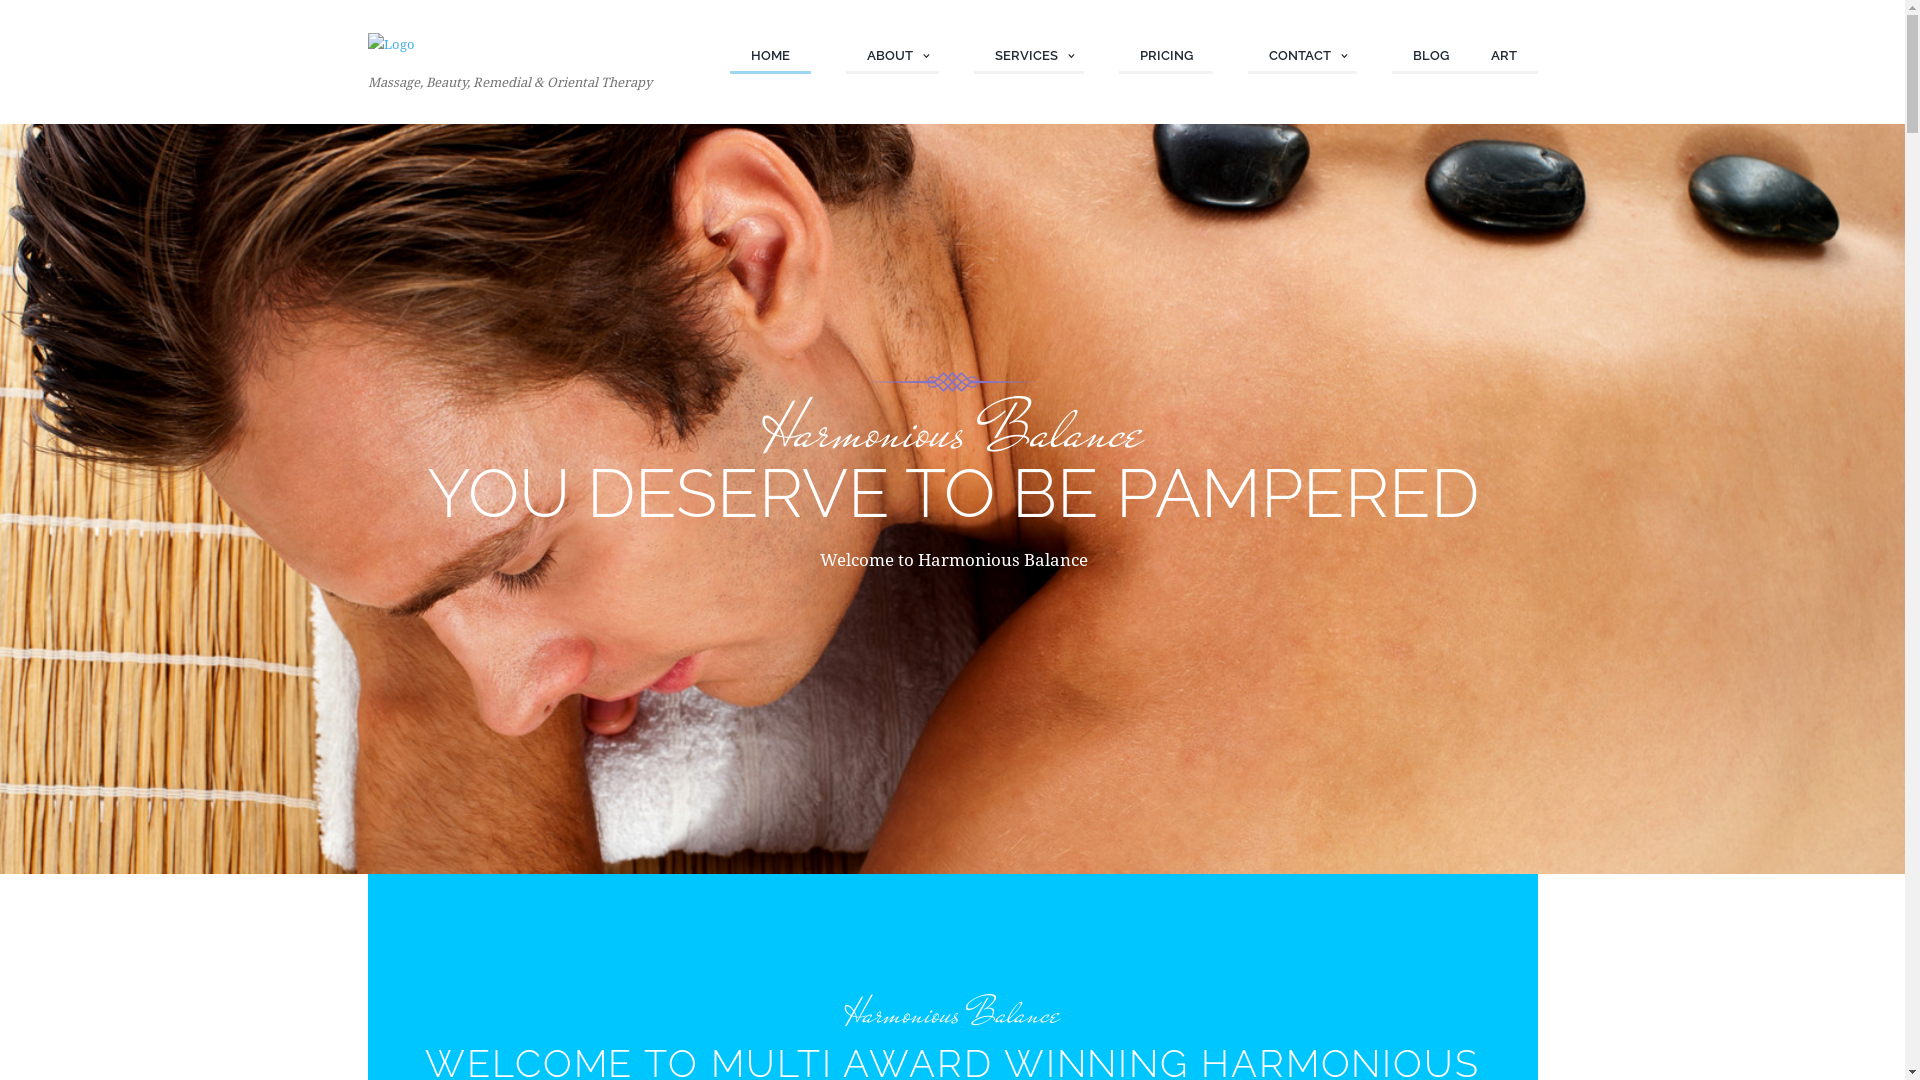 The image size is (1920, 1080). Describe the element at coordinates (770, 58) in the screenshot. I see `HOME` at that location.